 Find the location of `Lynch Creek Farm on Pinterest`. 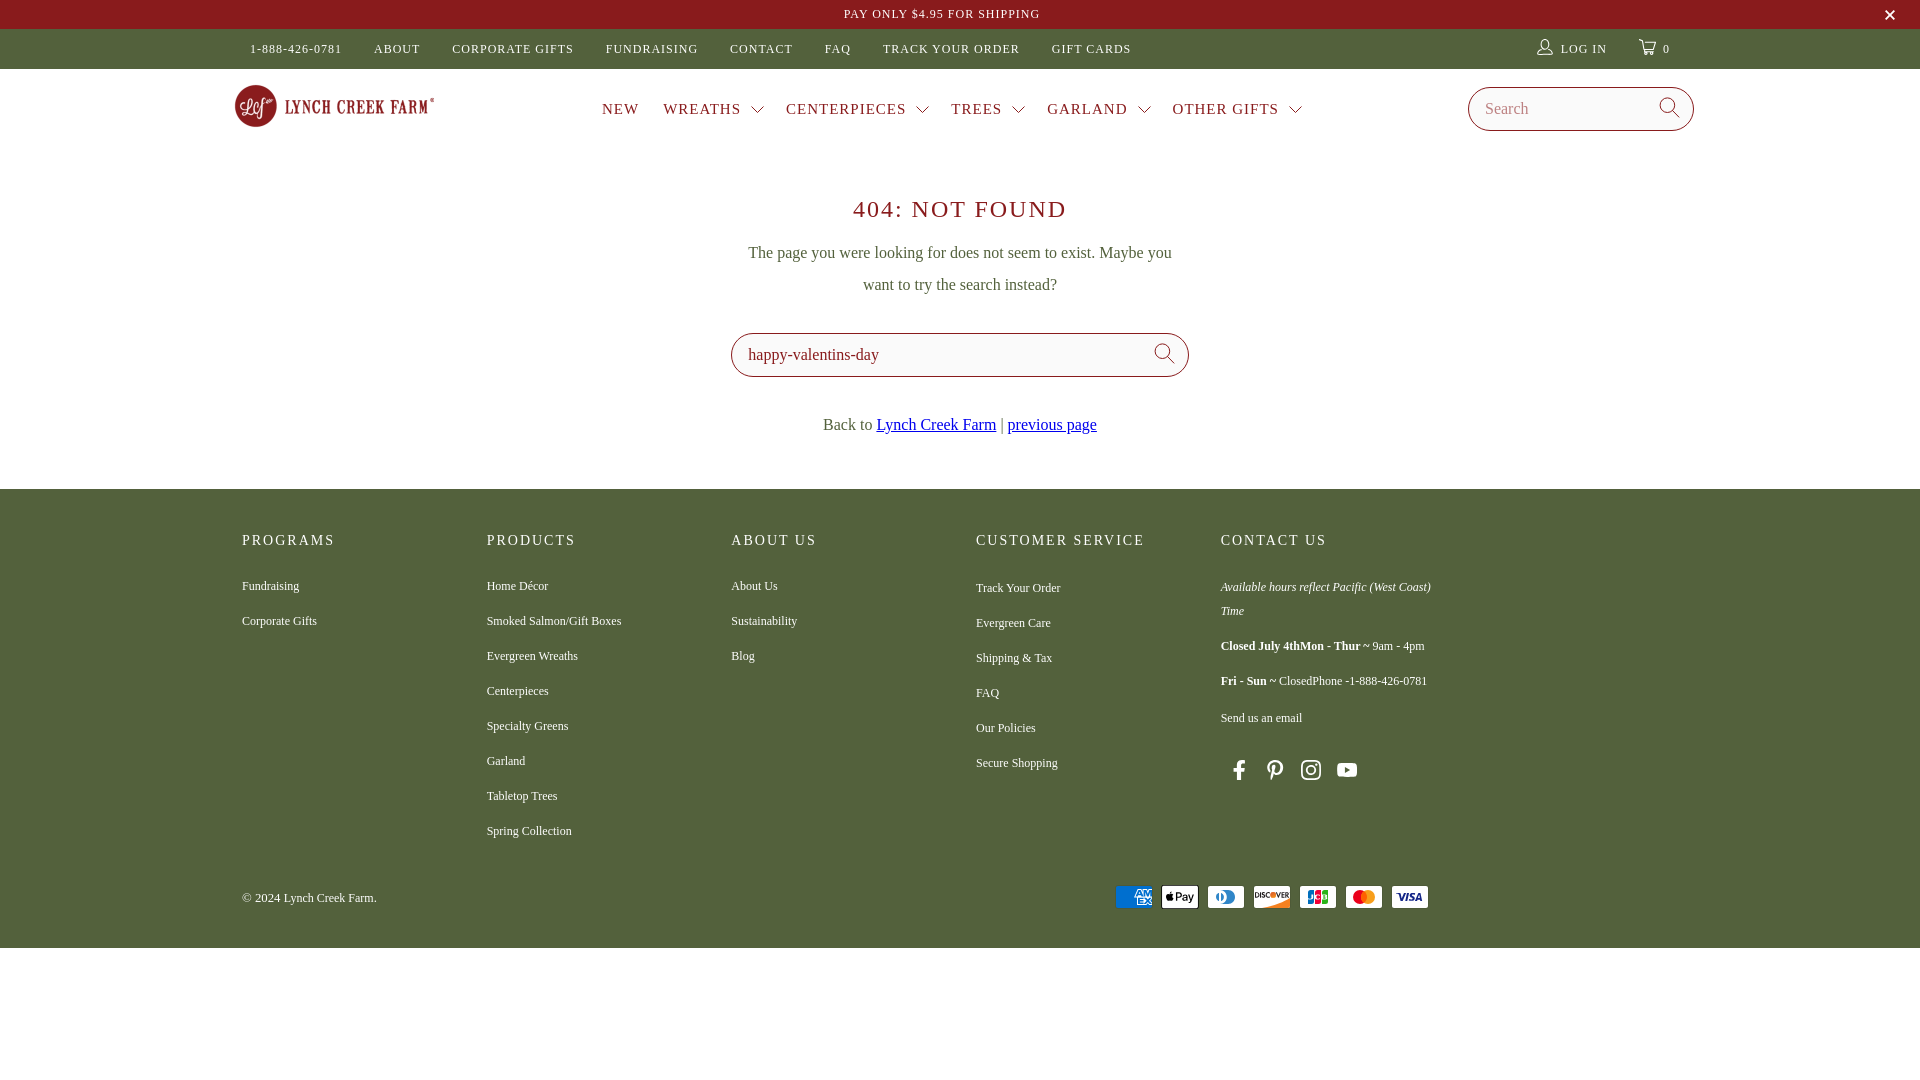

Lynch Creek Farm on Pinterest is located at coordinates (1274, 773).